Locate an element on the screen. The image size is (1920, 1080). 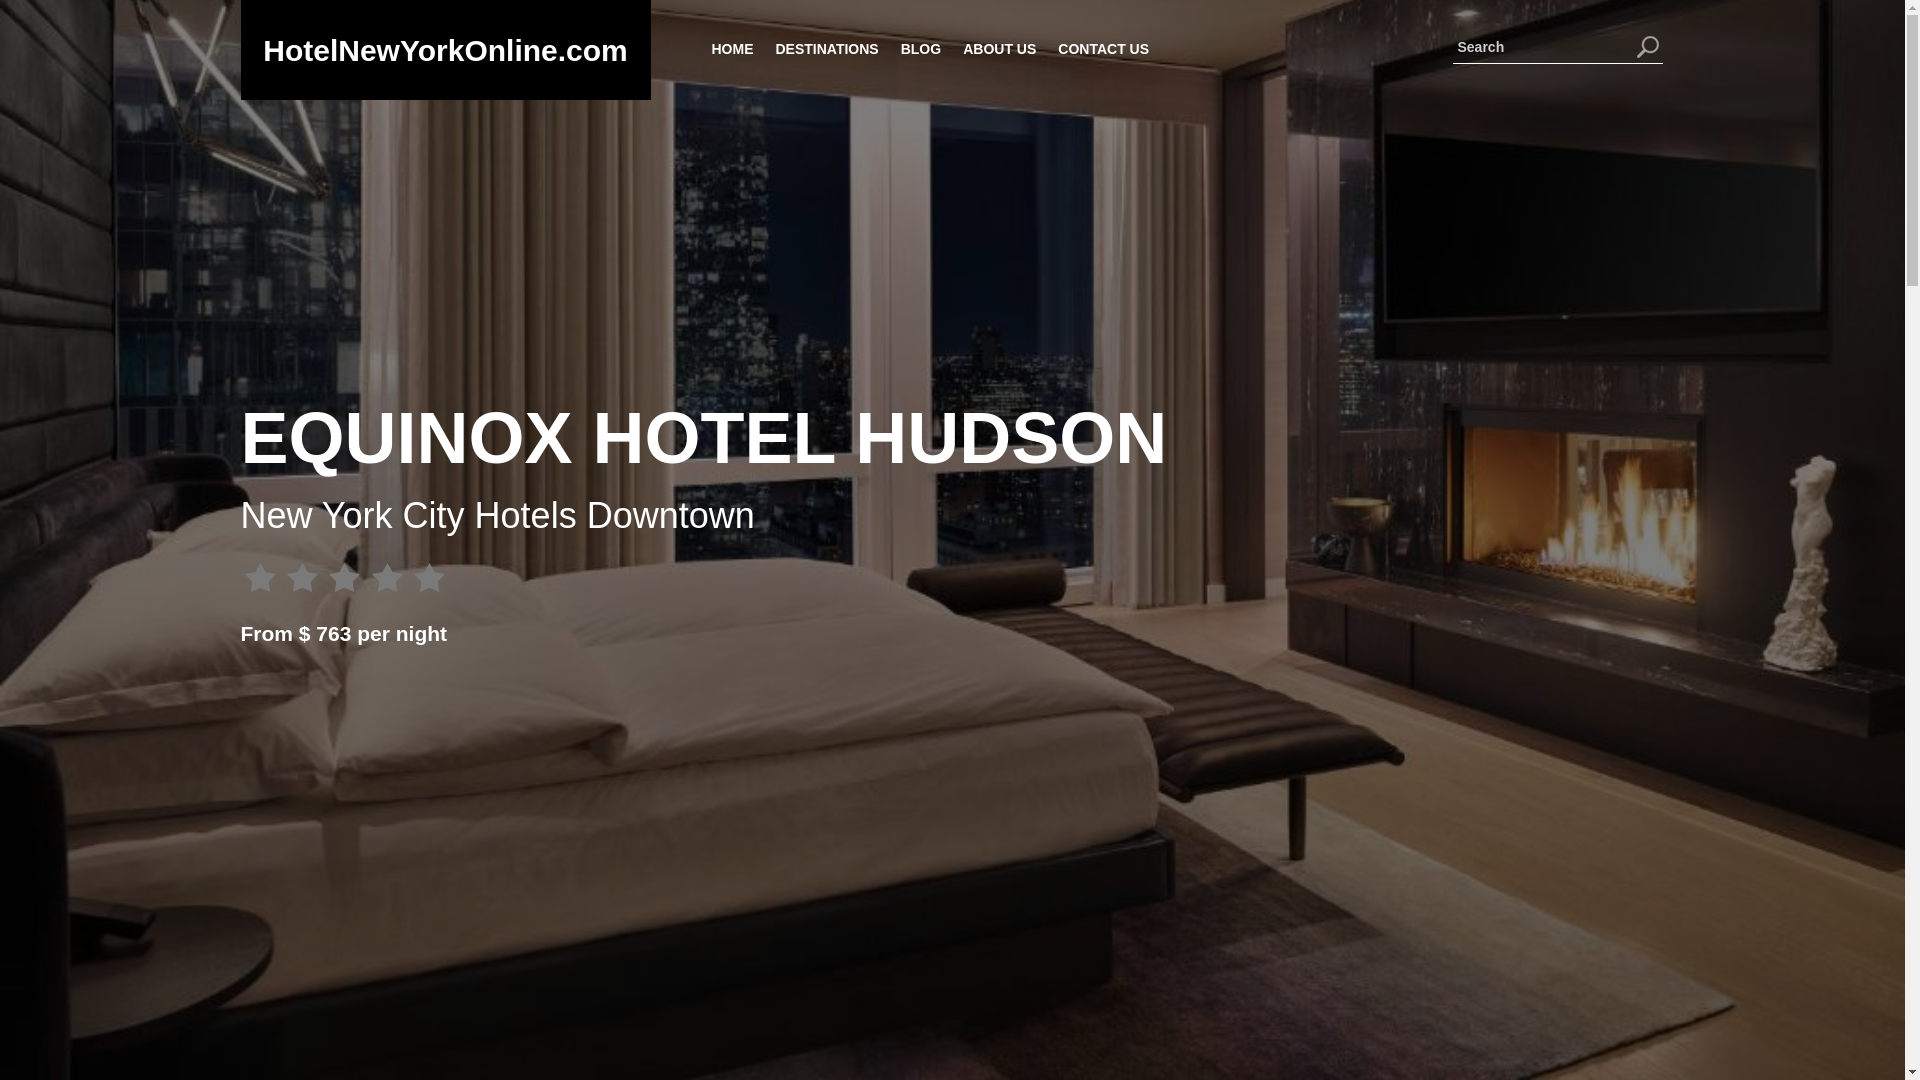
BLOG is located at coordinates (921, 48).